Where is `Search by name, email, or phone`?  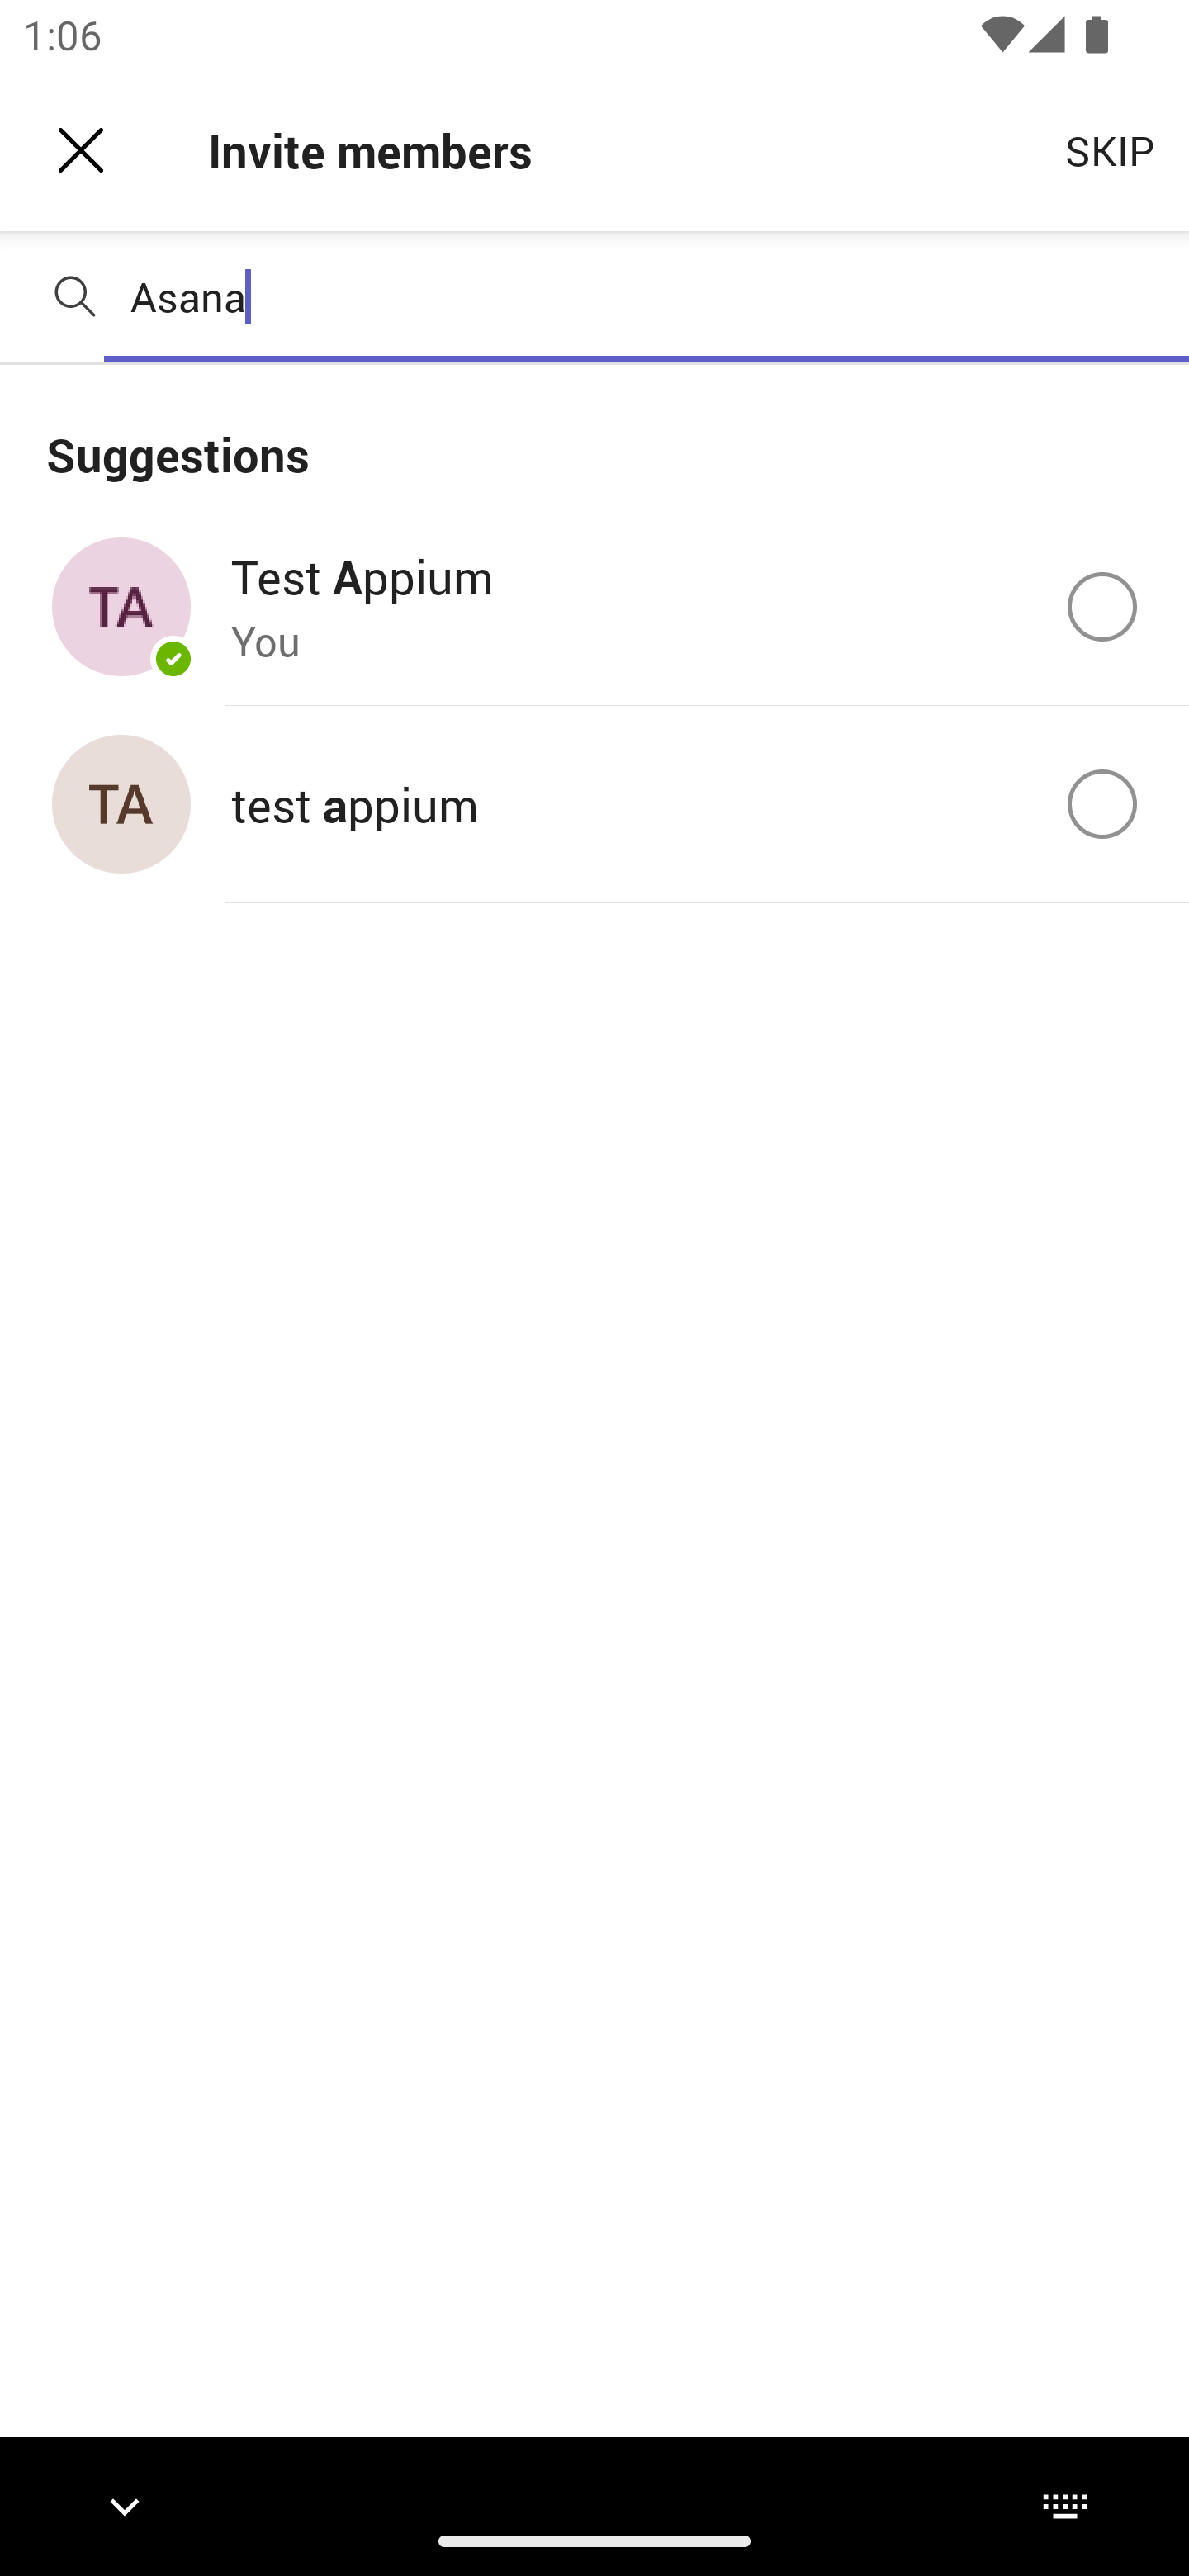
Search by name, email, or phone is located at coordinates (647, 296).